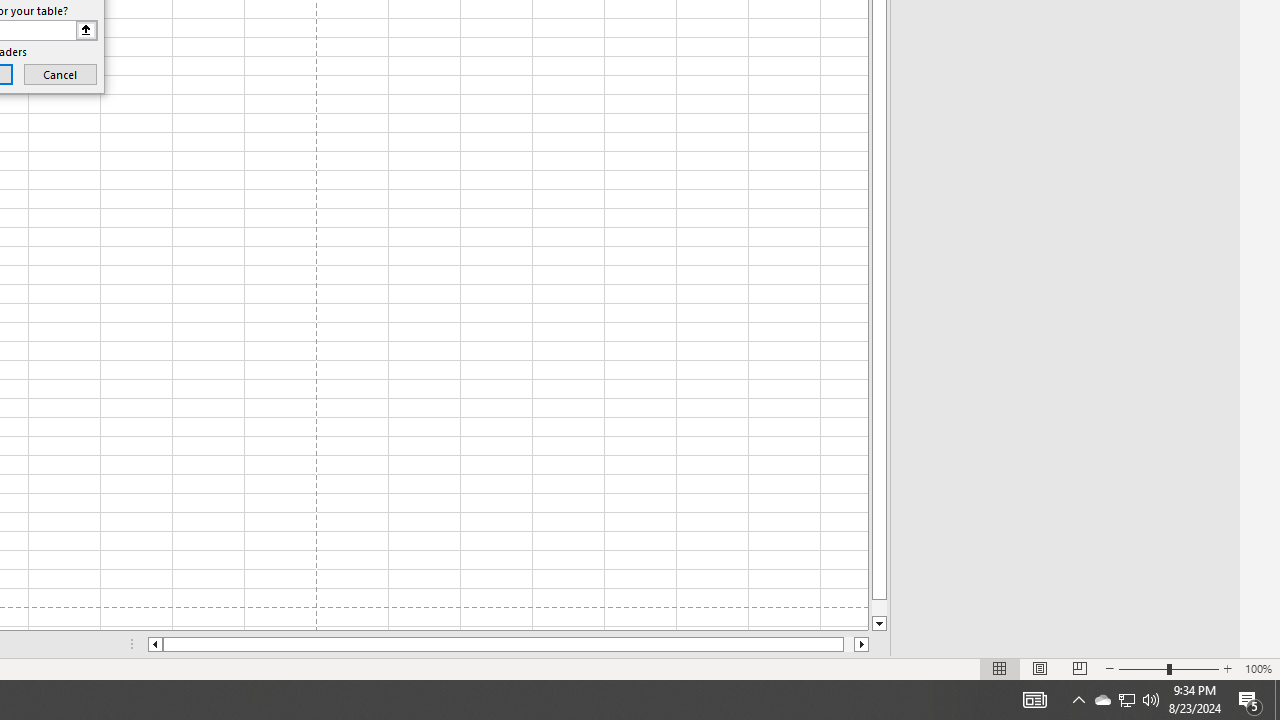 The height and width of the screenshot is (720, 1280). Describe the element at coordinates (848, 644) in the screenshot. I see `Page right` at that location.